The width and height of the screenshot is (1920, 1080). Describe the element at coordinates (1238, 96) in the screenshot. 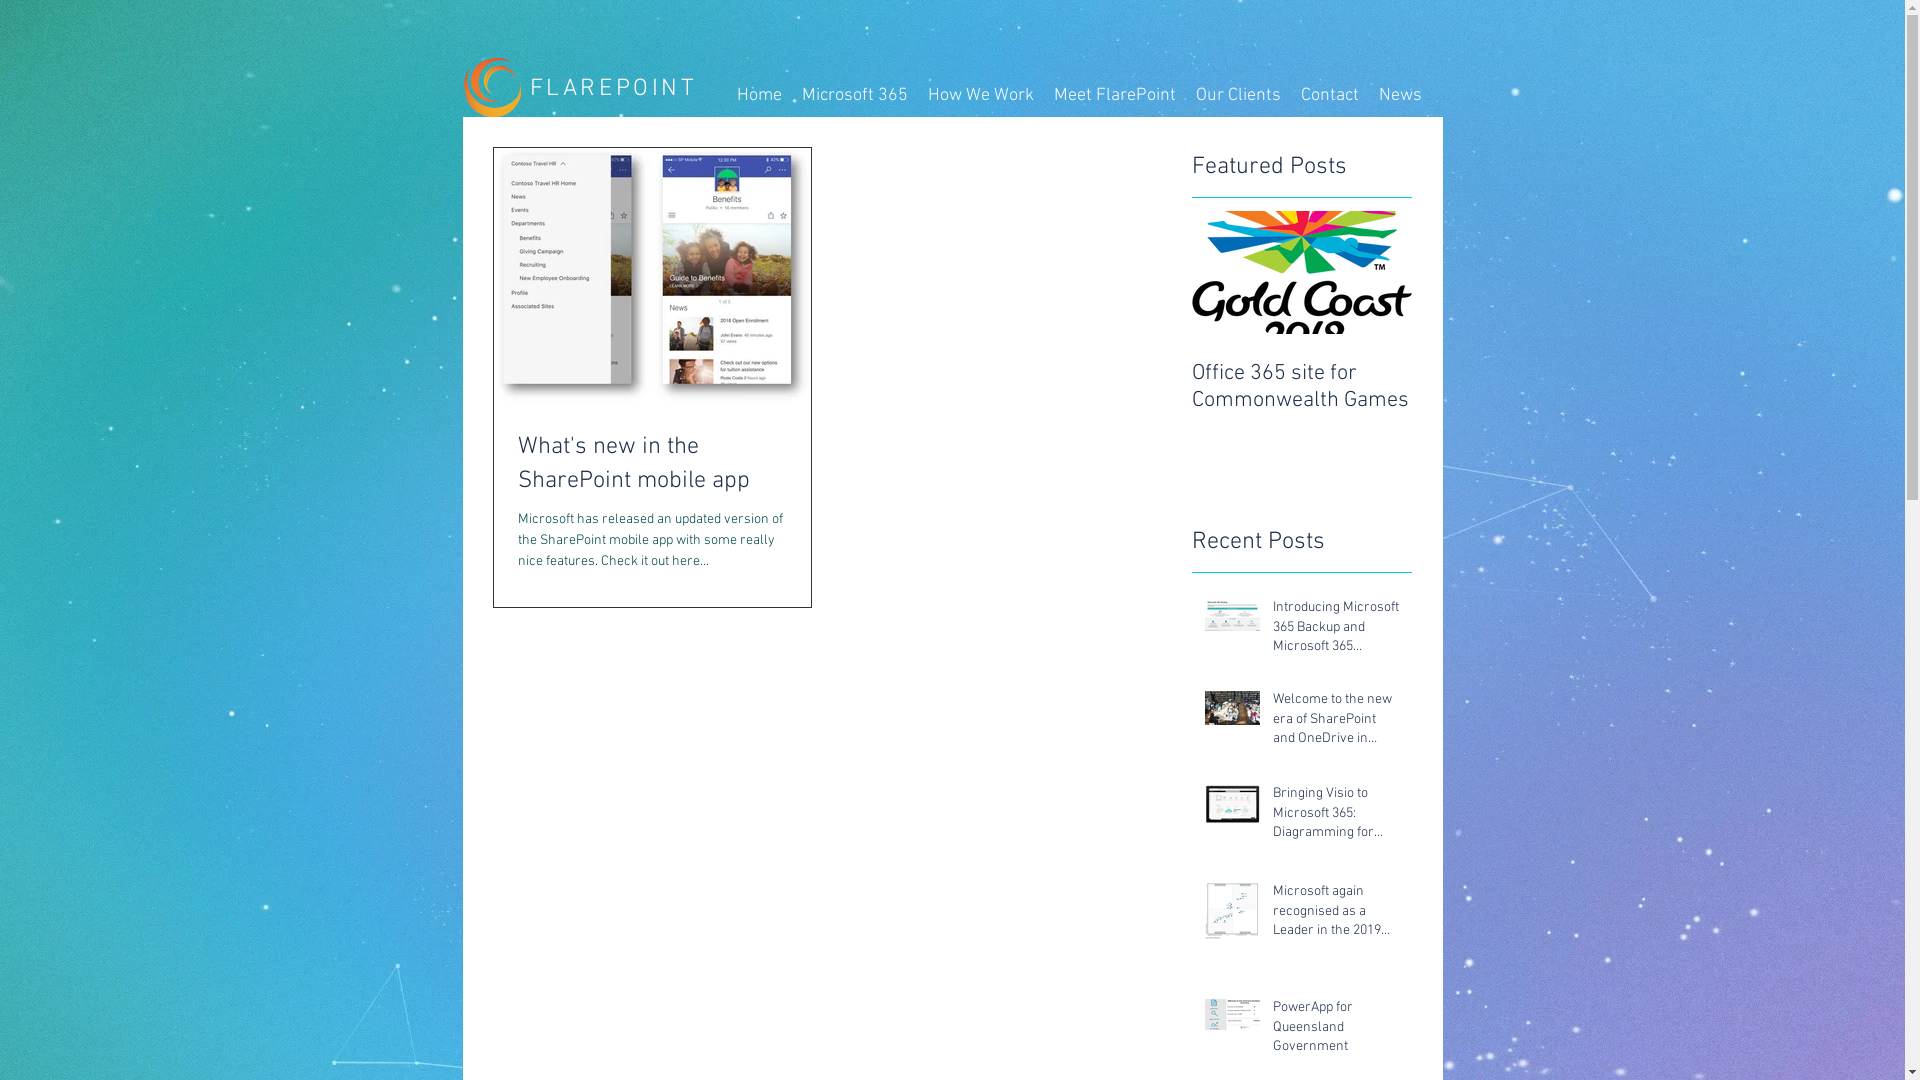

I see `Our Clients` at that location.